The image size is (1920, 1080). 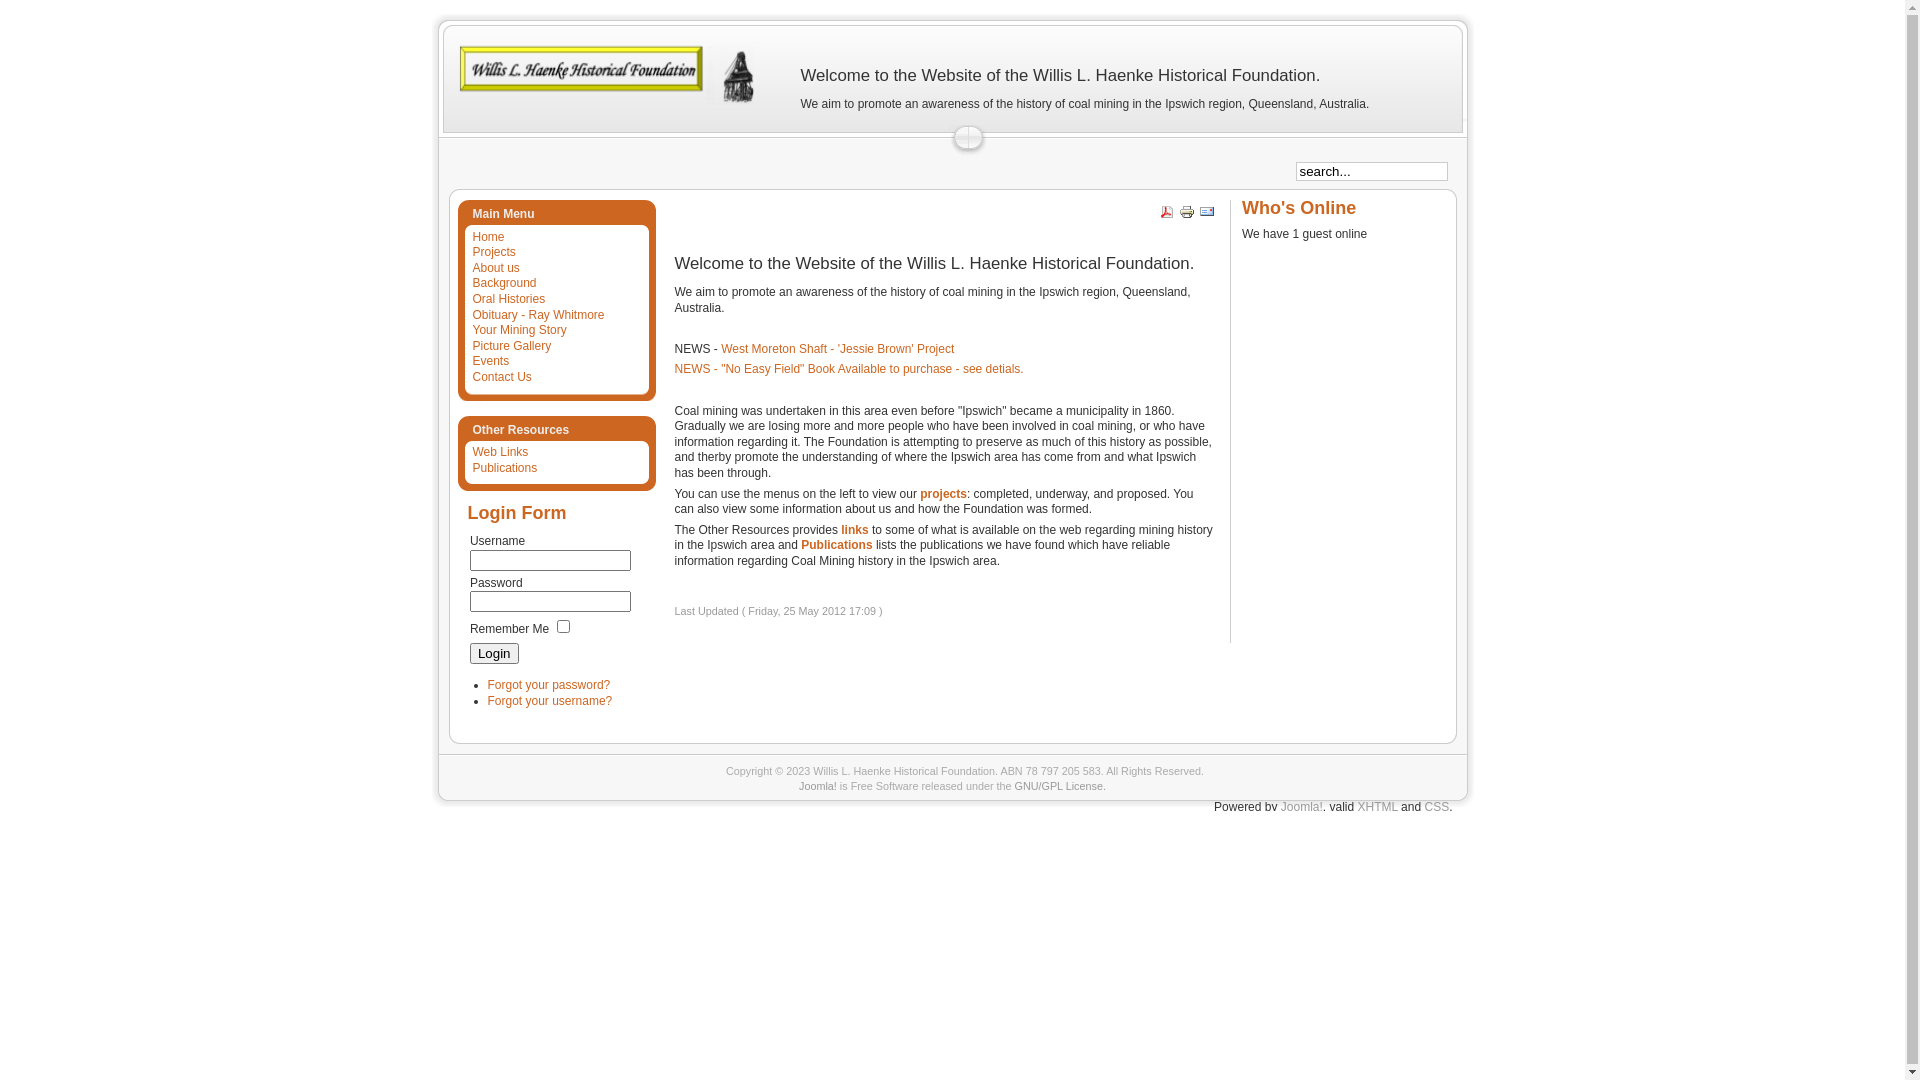 I want to click on Oral Histories, so click(x=507, y=299).